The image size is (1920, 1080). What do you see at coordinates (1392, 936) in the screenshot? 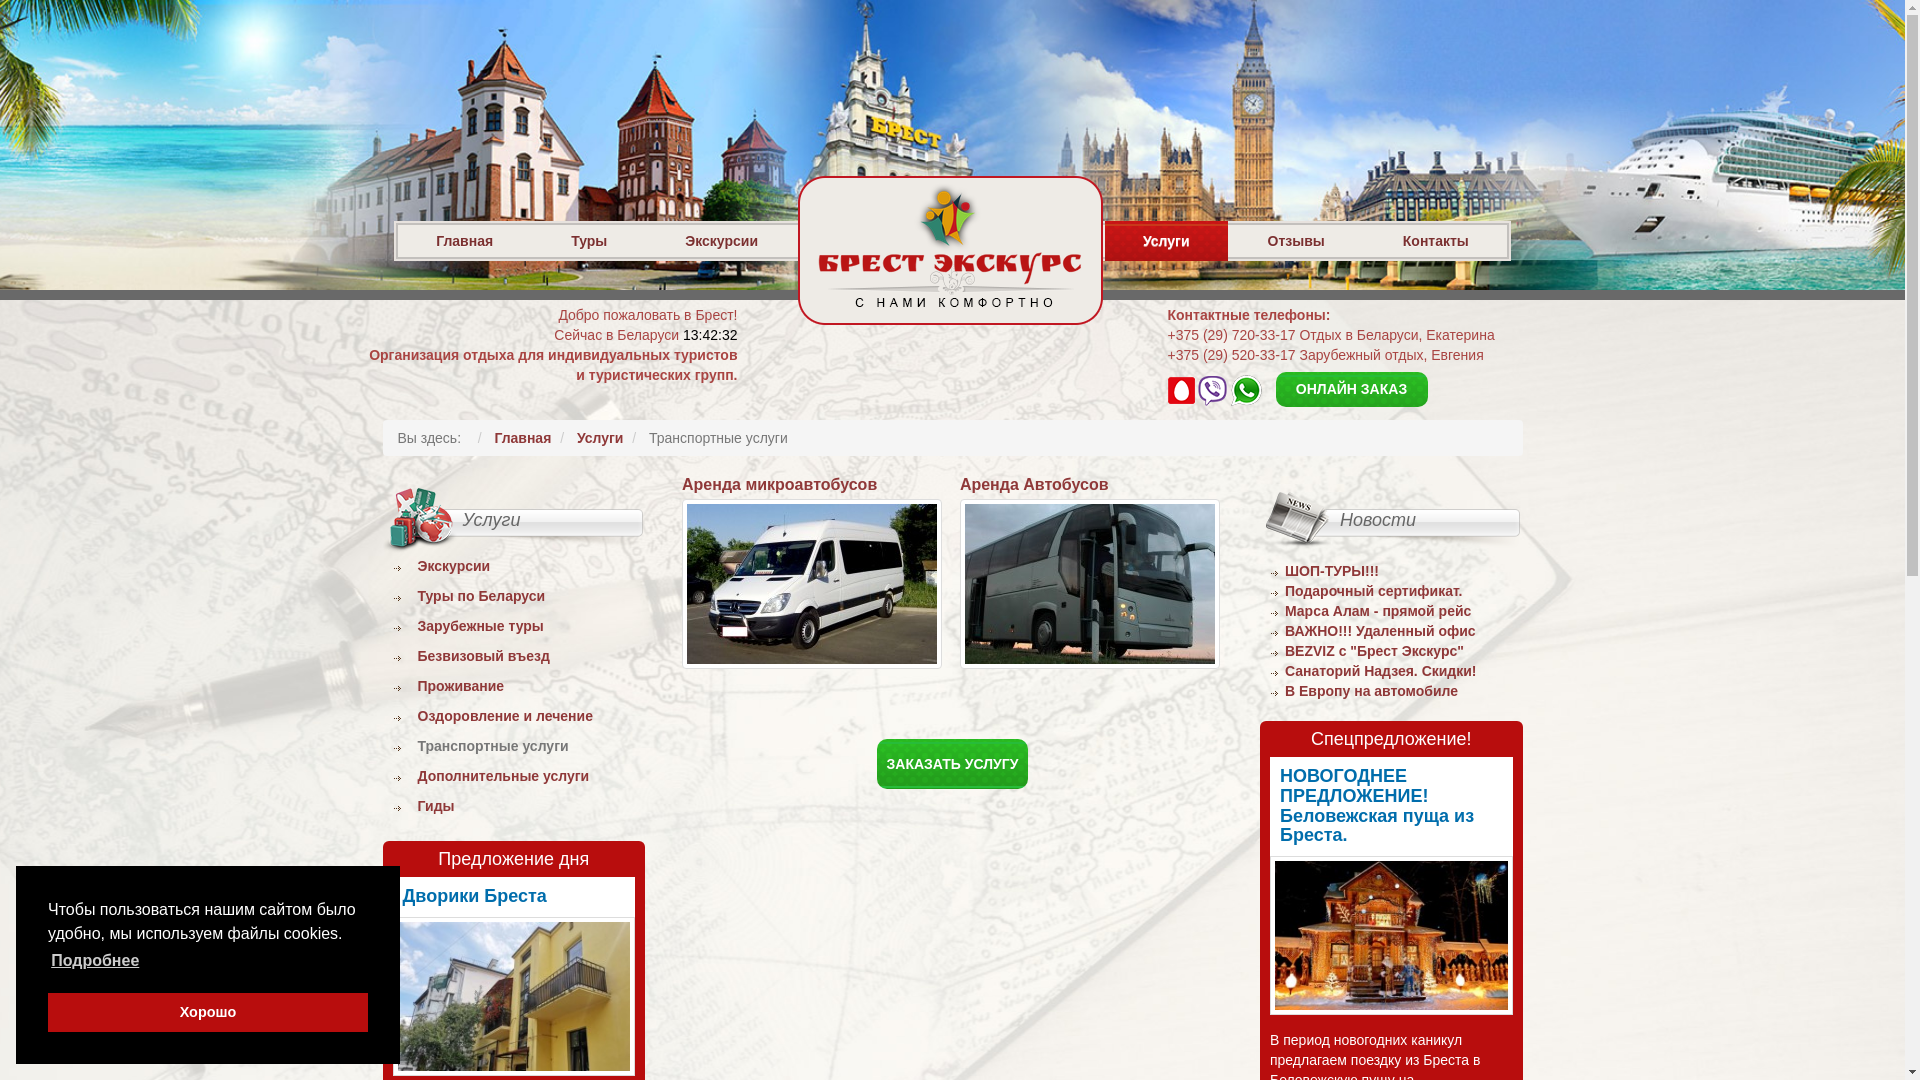
I see `belovezhskaya puscha` at bounding box center [1392, 936].